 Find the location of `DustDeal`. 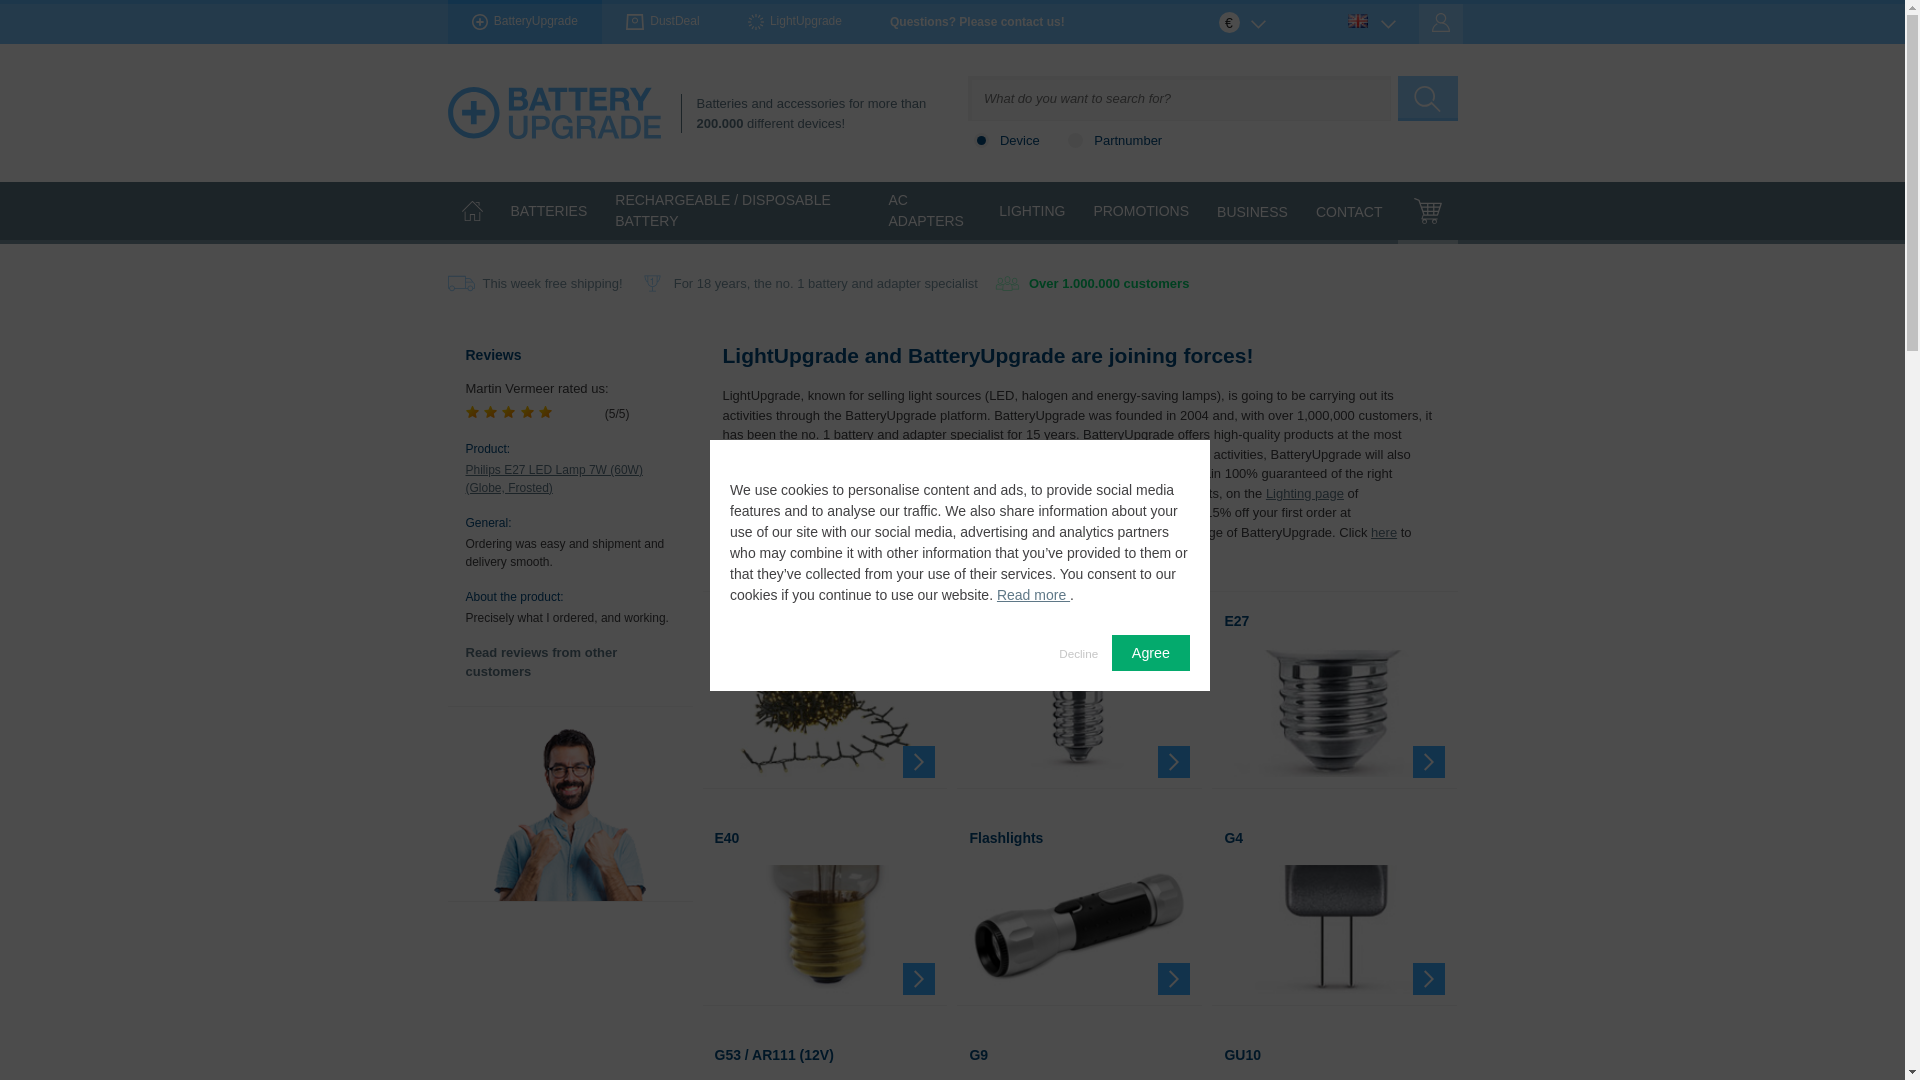

DustDeal is located at coordinates (662, 22).